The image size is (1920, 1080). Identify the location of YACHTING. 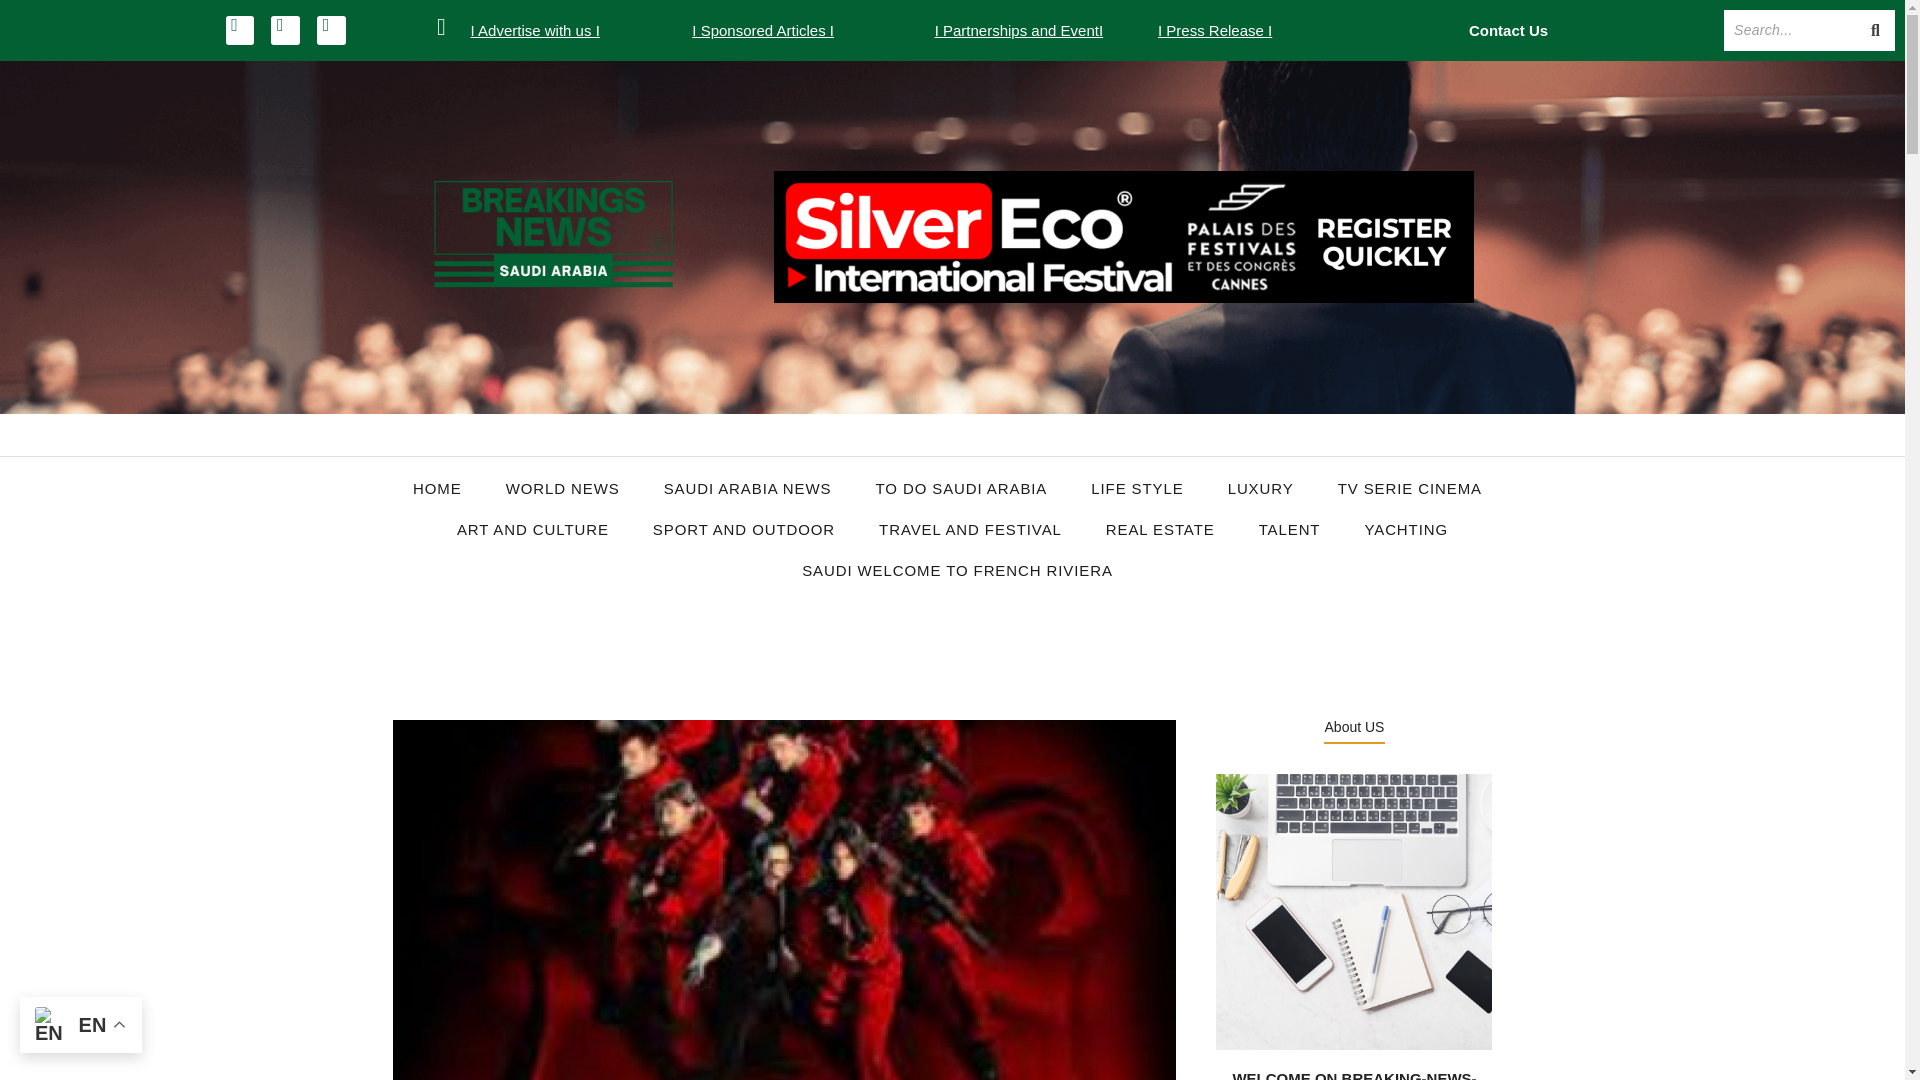
(1405, 530).